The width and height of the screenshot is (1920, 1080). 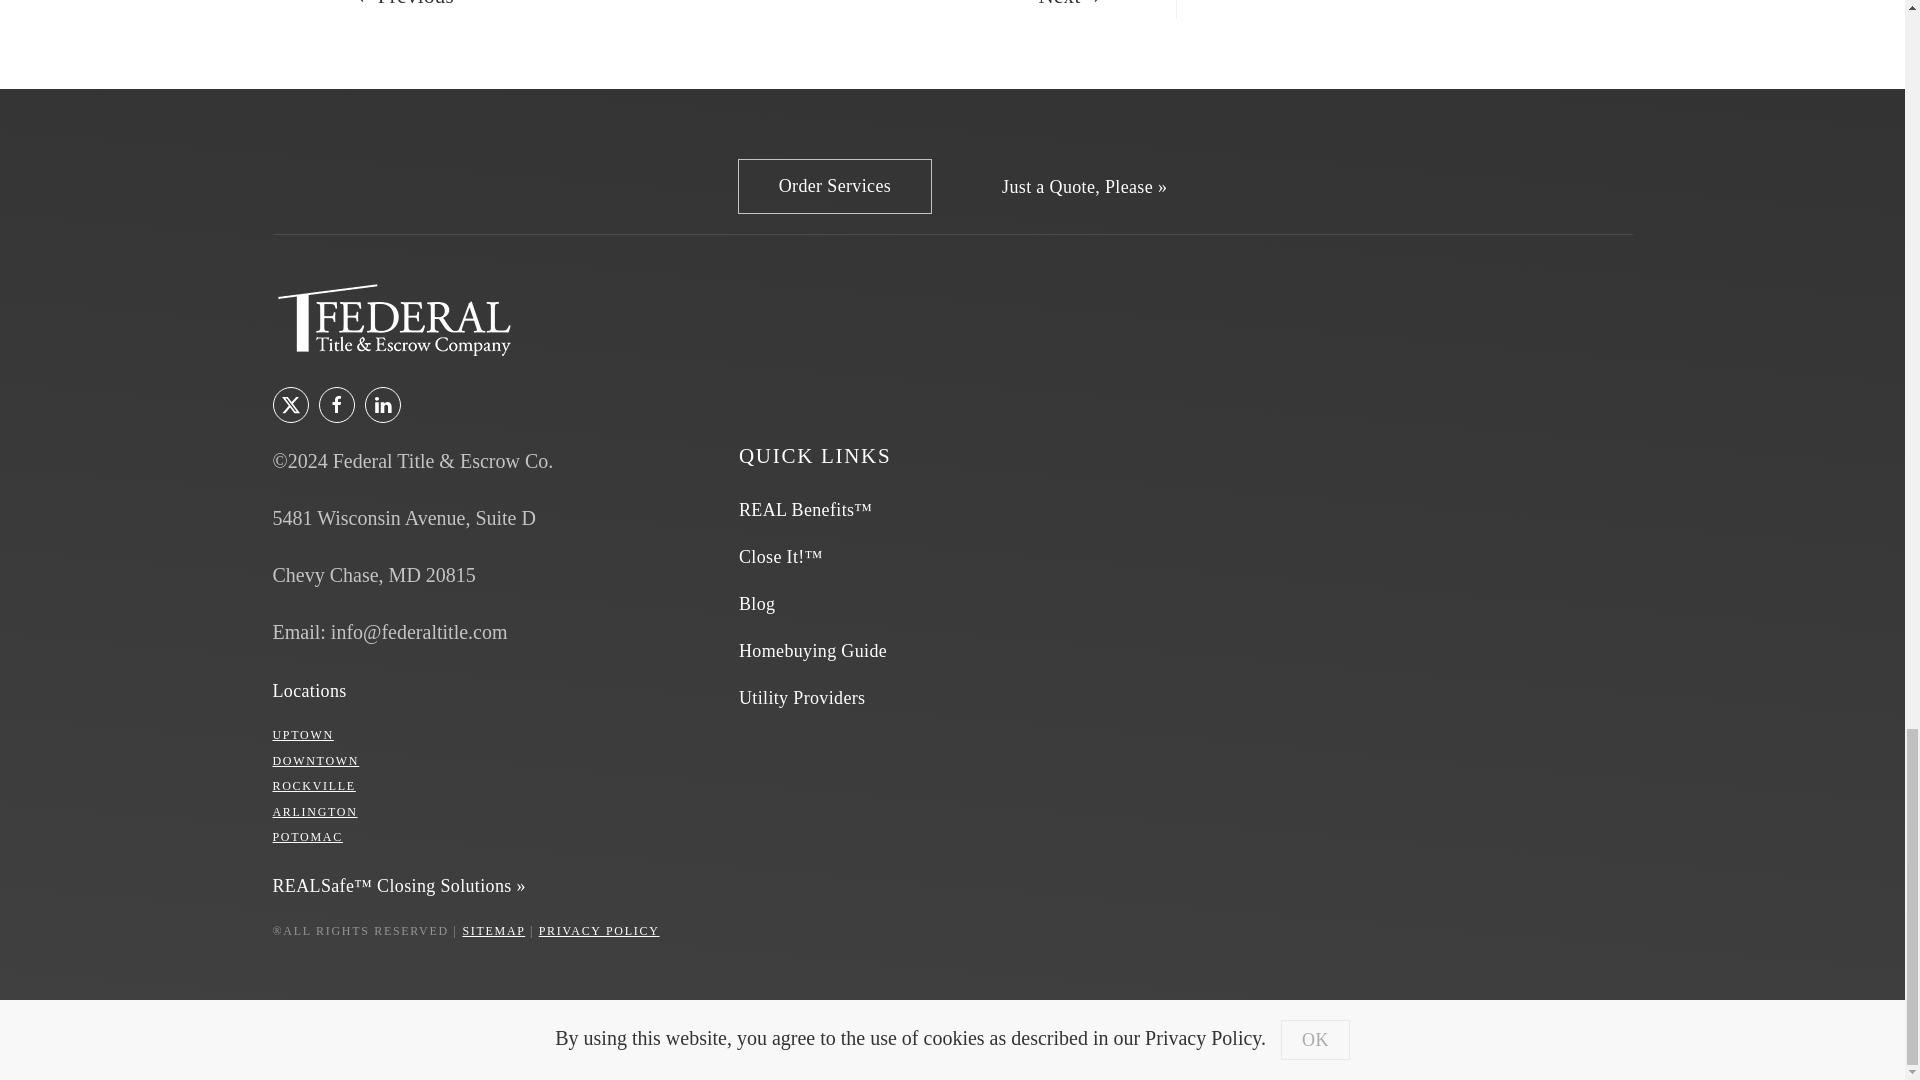 I want to click on homebuying blog DC, MD, VA, so click(x=757, y=604).